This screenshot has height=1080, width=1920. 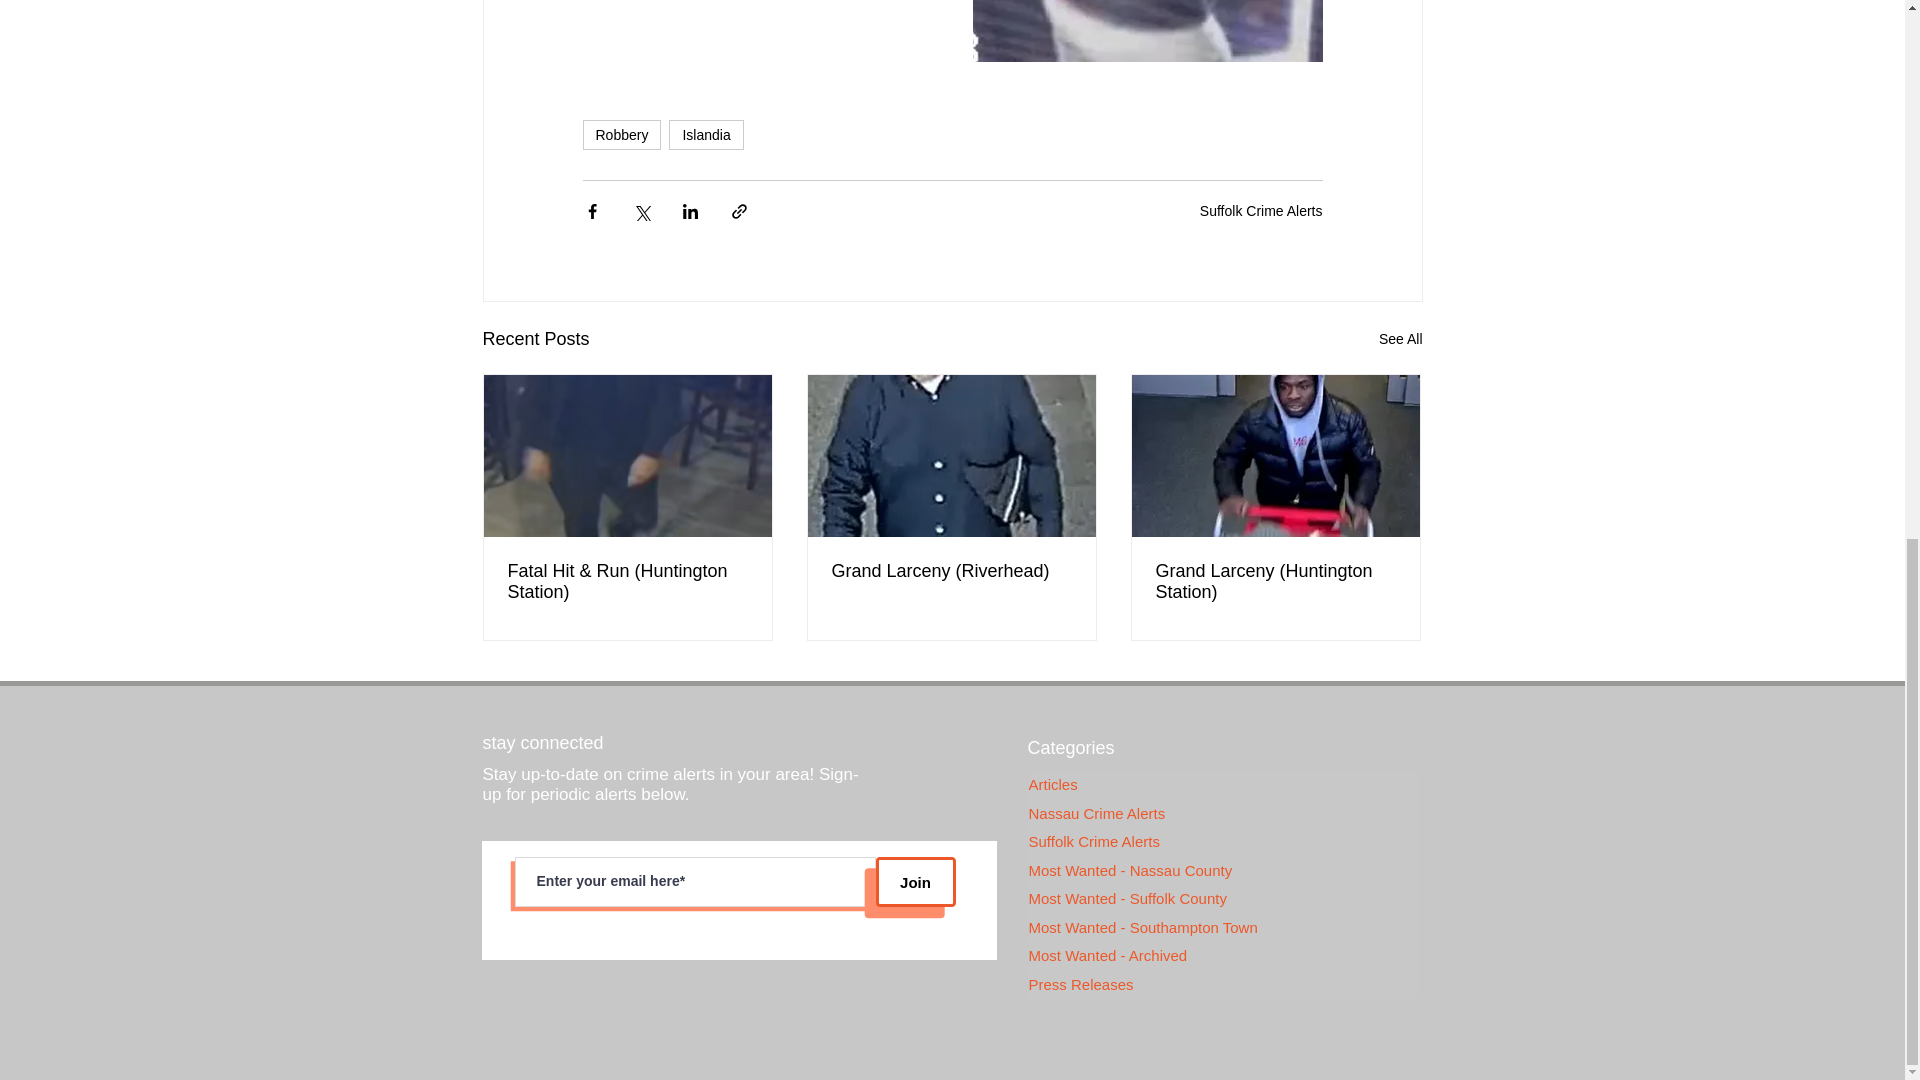 I want to click on Most Wanted - Suffolk County, so click(x=1222, y=898).